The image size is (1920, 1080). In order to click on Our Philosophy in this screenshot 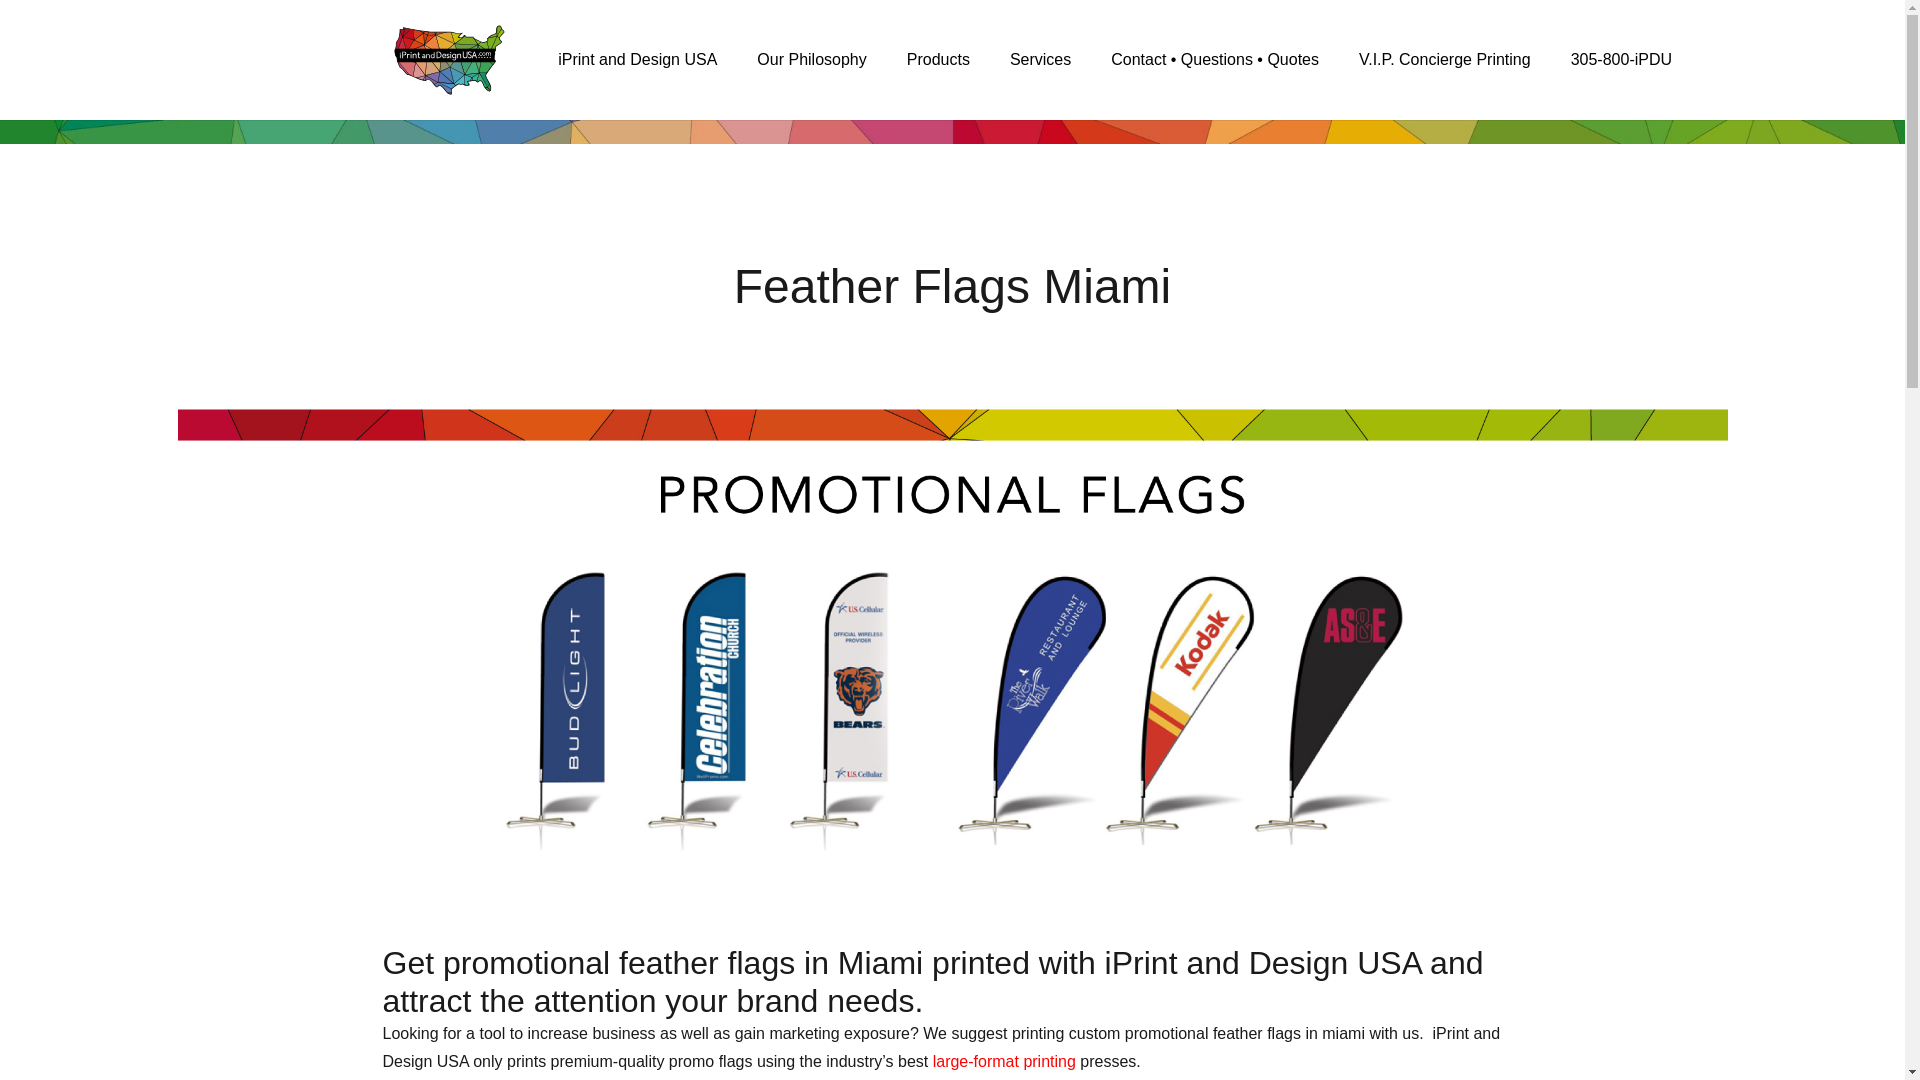, I will do `click(811, 60)`.